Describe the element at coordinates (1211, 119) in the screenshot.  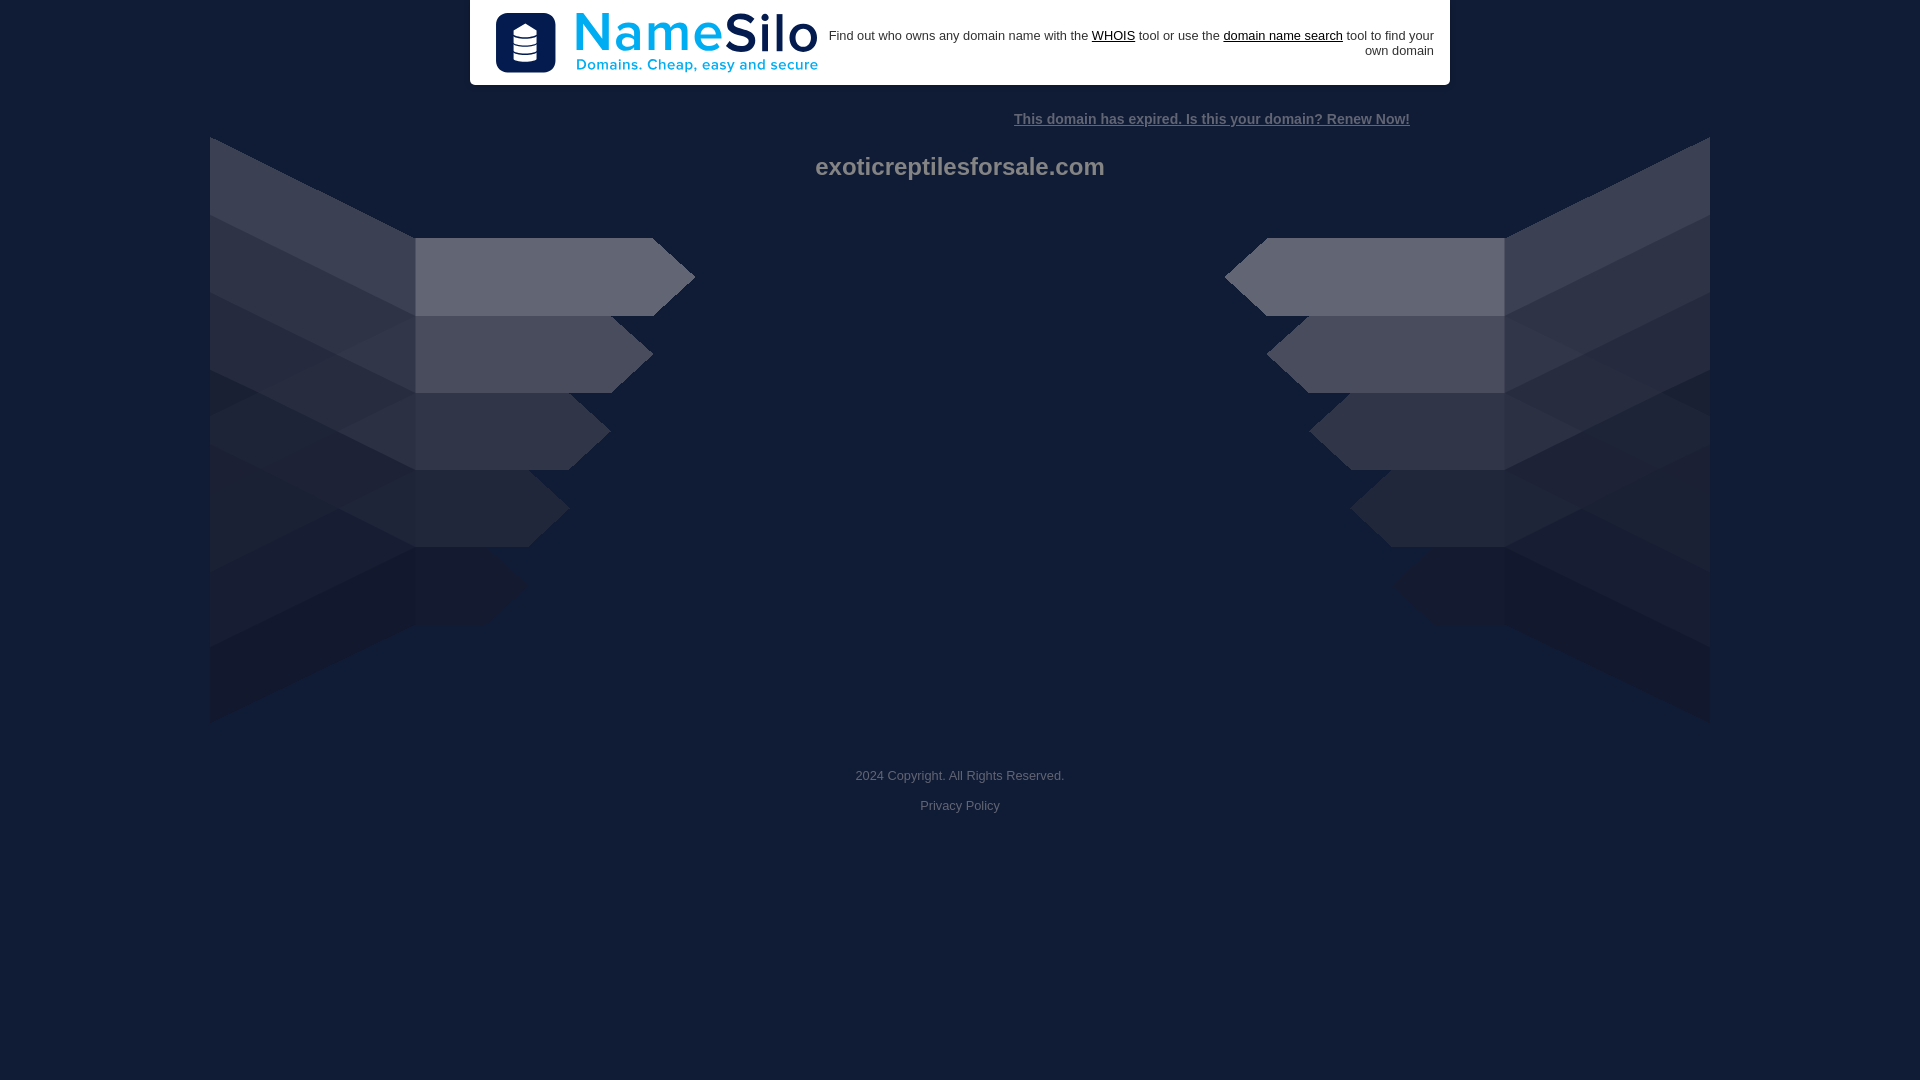
I see `This domain has expired. Is this your domain? Renew Now!` at that location.